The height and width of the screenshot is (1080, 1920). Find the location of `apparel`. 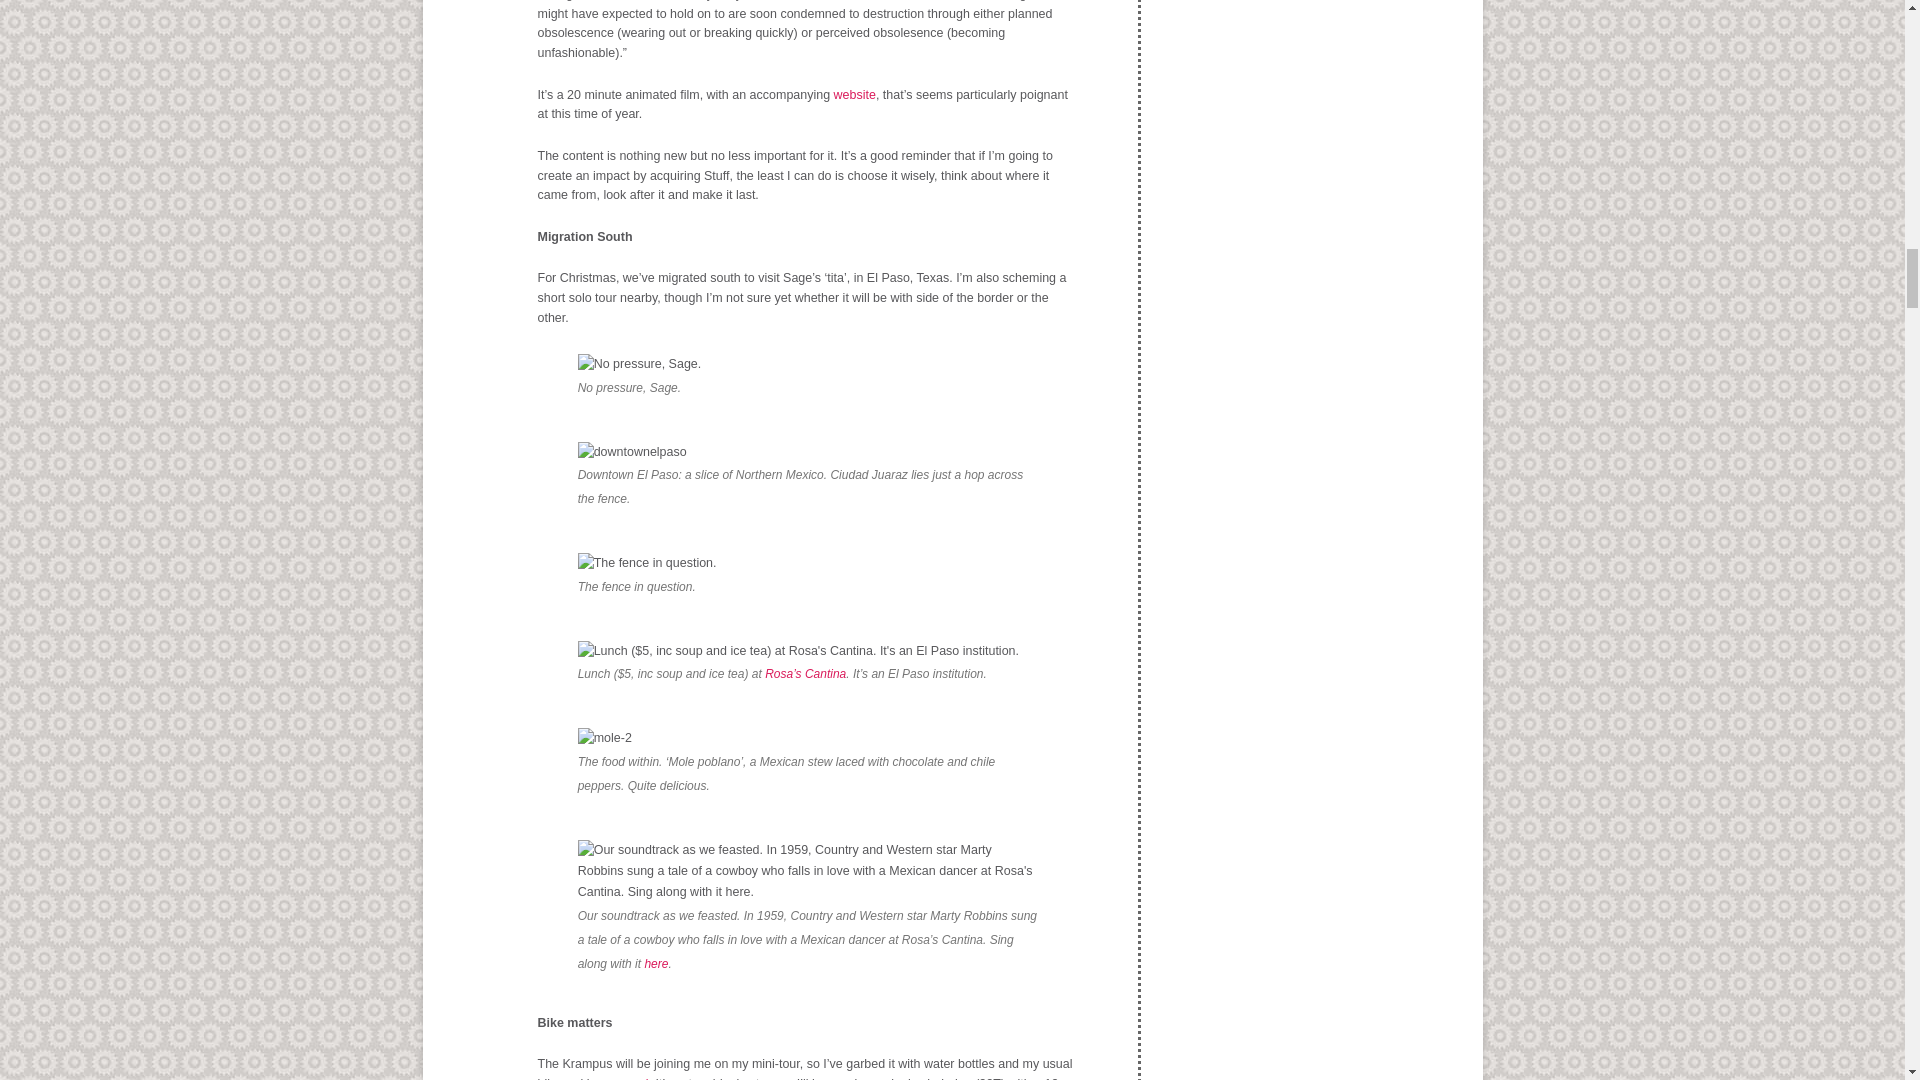

apparel is located at coordinates (627, 1078).